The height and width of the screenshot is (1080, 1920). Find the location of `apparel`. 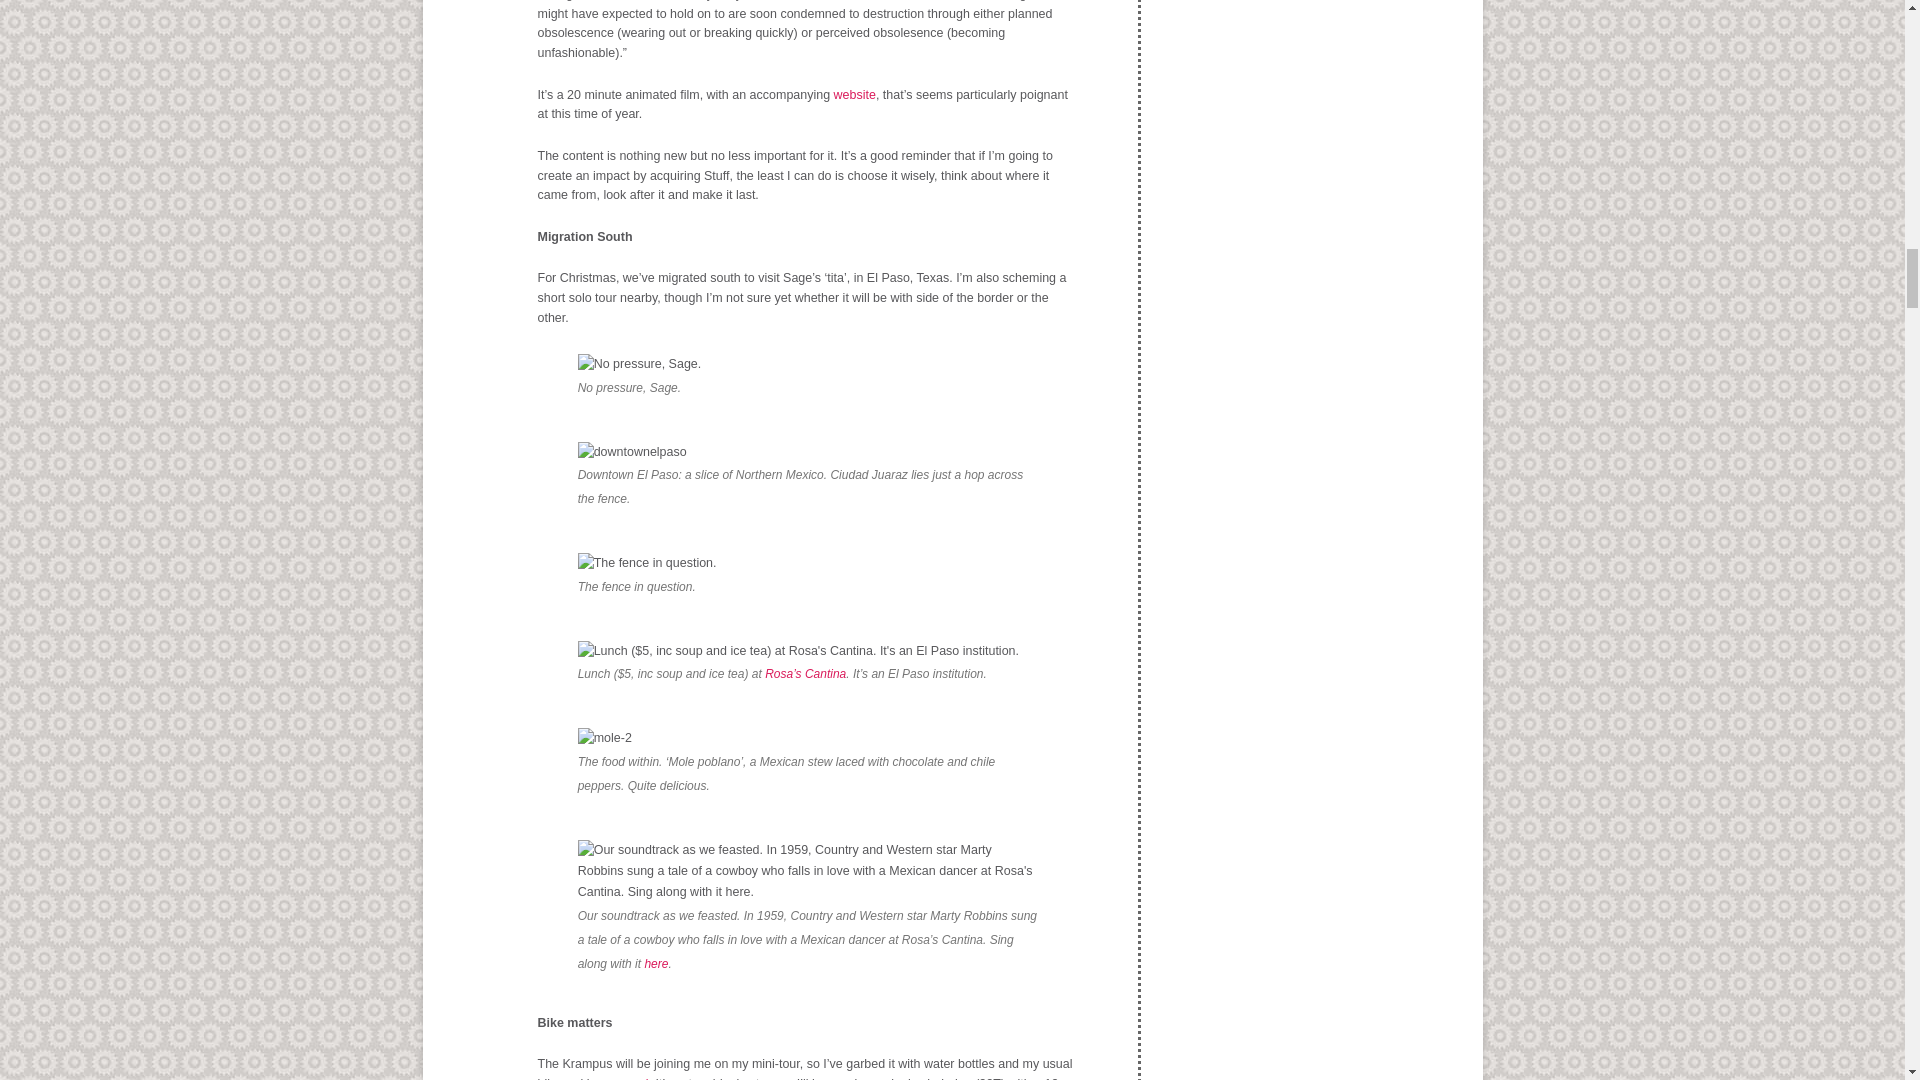

apparel is located at coordinates (627, 1078).